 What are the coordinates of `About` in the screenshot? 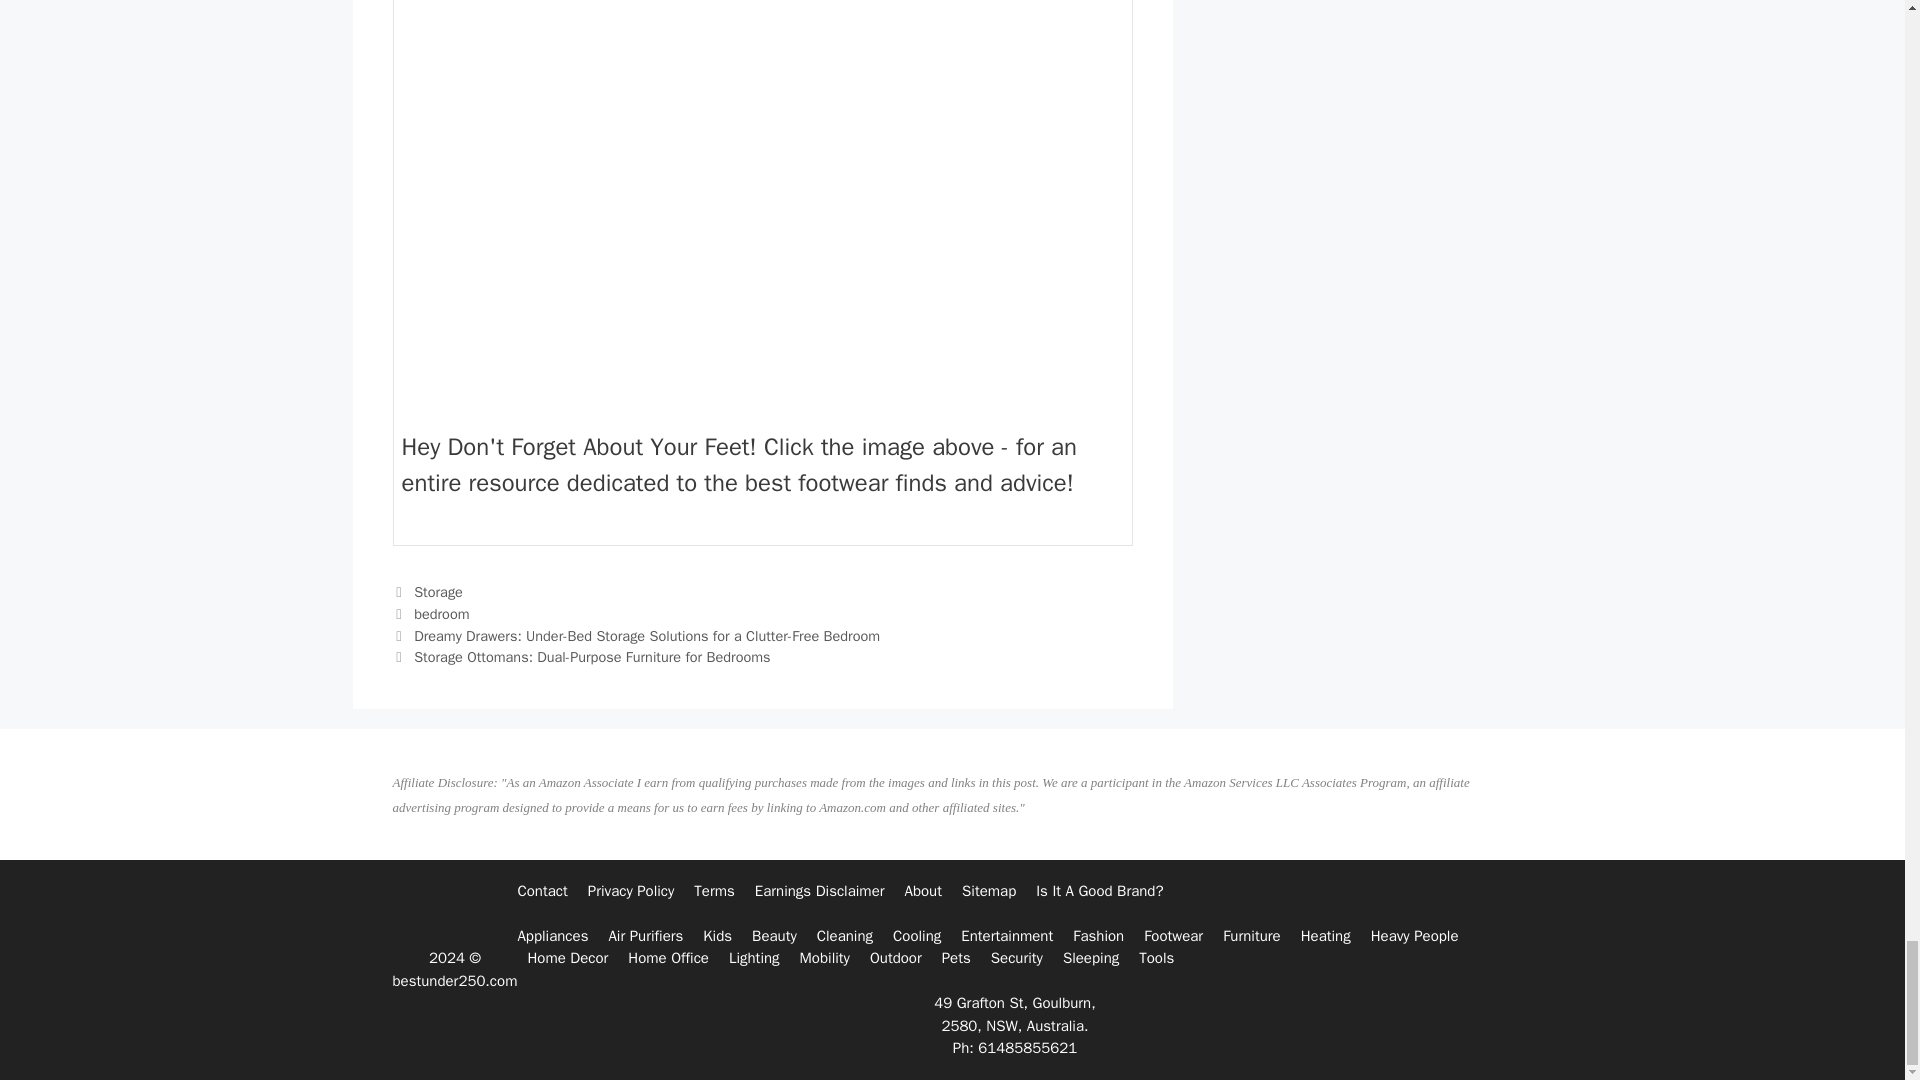 It's located at (923, 890).